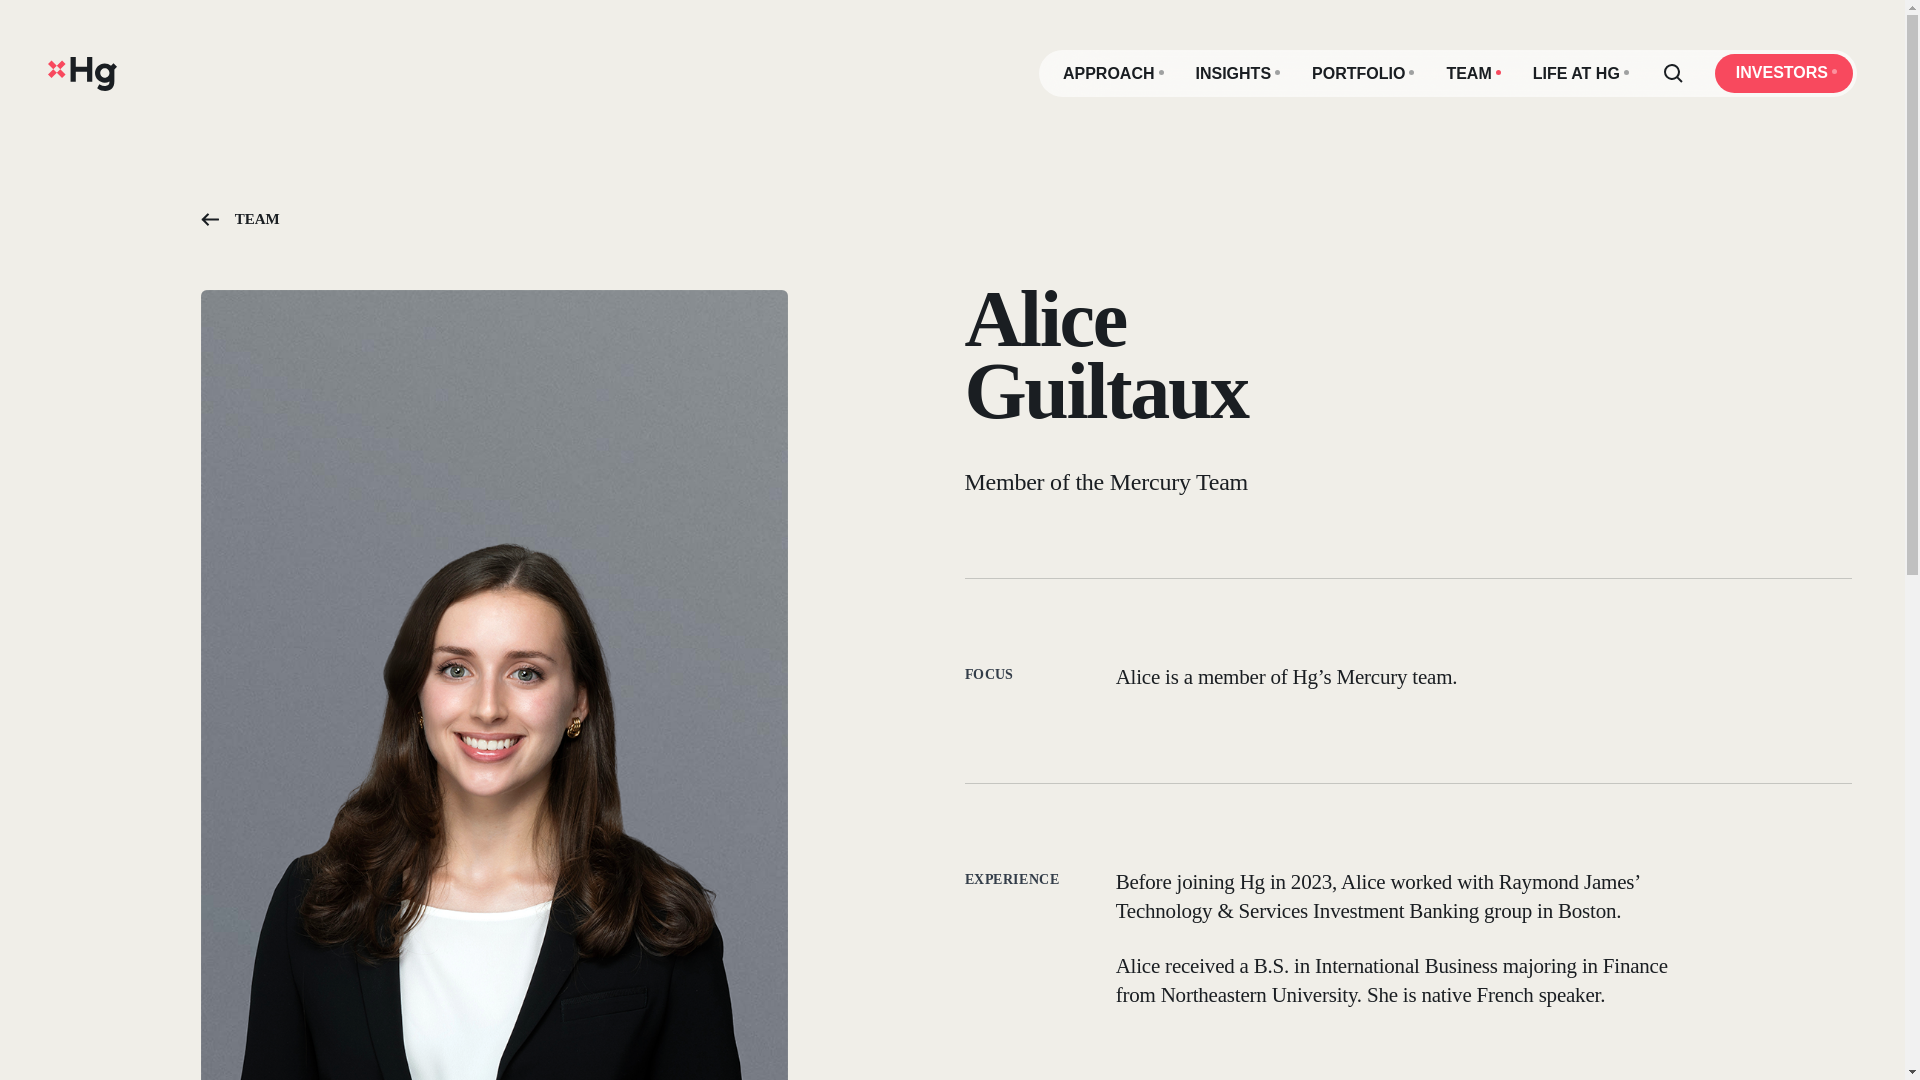 This screenshot has width=1920, height=1080. Describe the element at coordinates (1473, 74) in the screenshot. I see `TEAM` at that location.